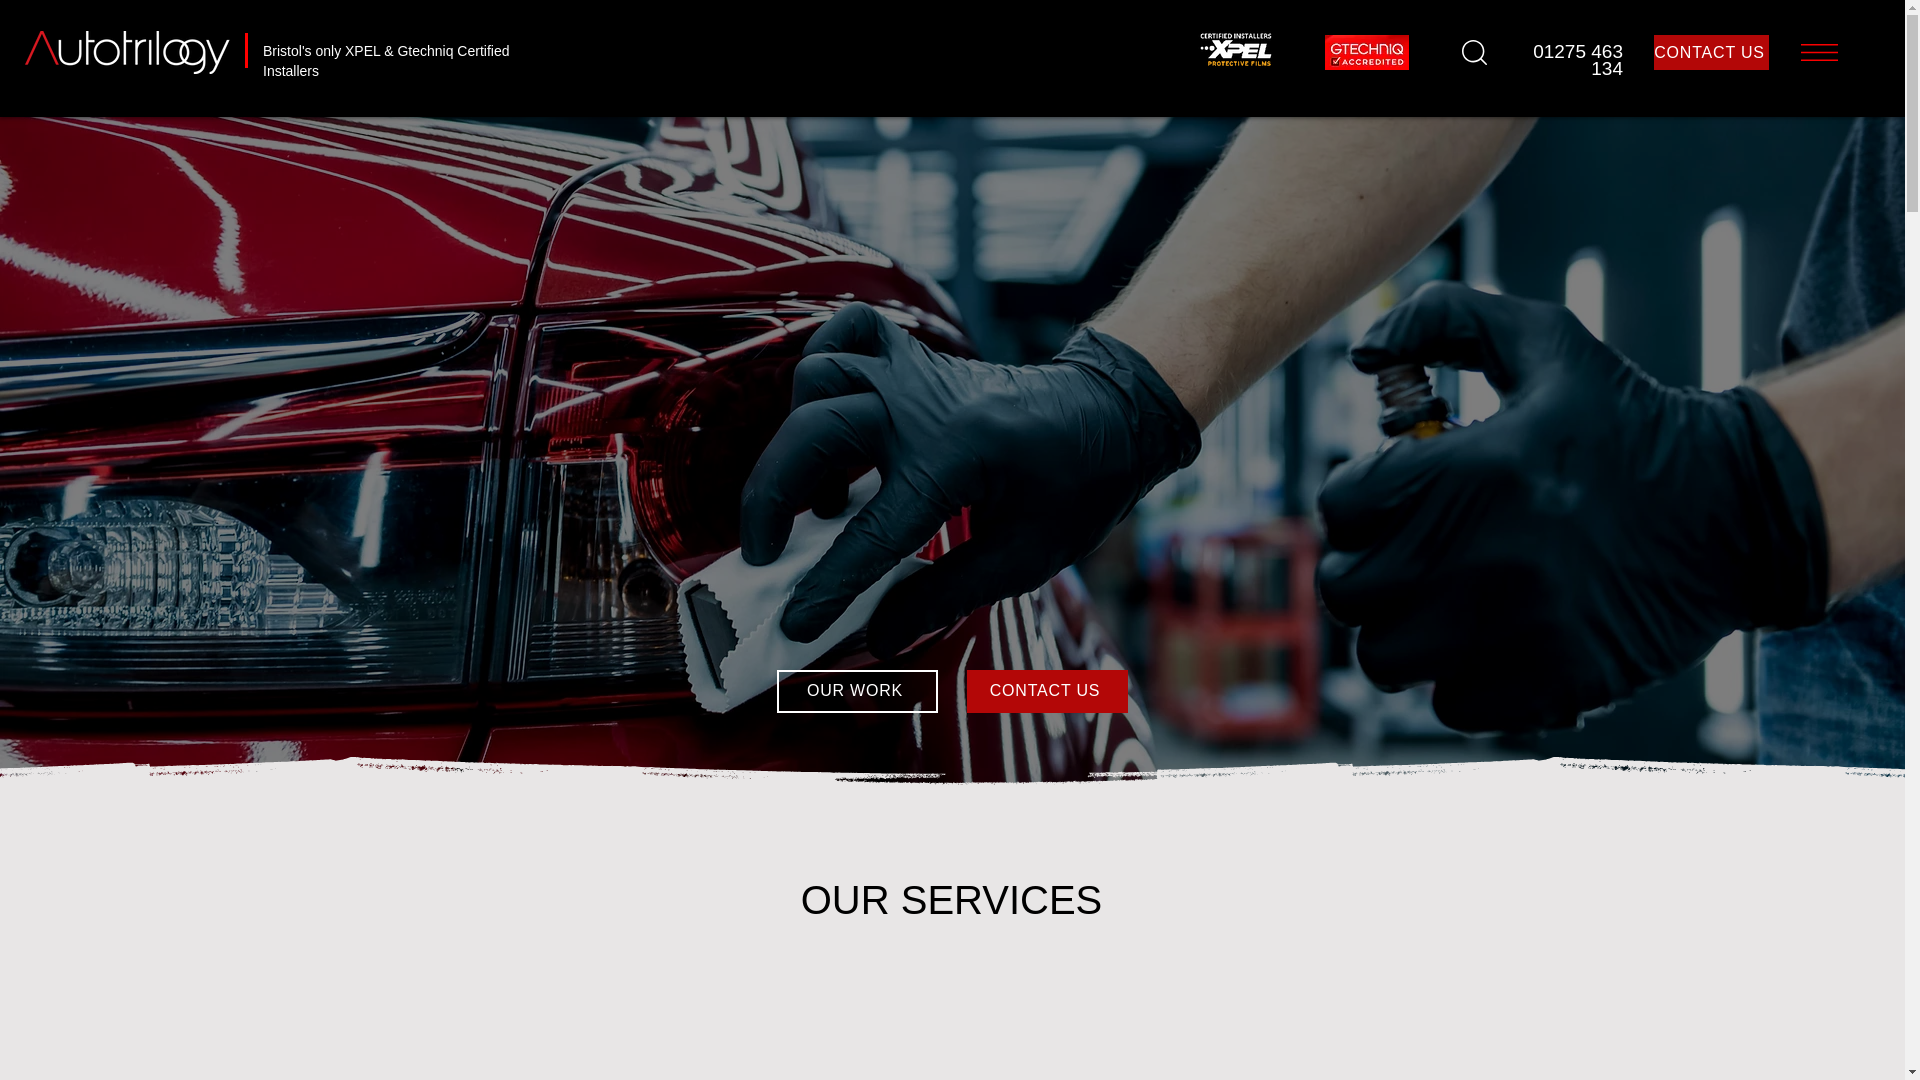 Image resolution: width=1920 pixels, height=1080 pixels. Describe the element at coordinates (856, 690) in the screenshot. I see `OUR WORK` at that location.